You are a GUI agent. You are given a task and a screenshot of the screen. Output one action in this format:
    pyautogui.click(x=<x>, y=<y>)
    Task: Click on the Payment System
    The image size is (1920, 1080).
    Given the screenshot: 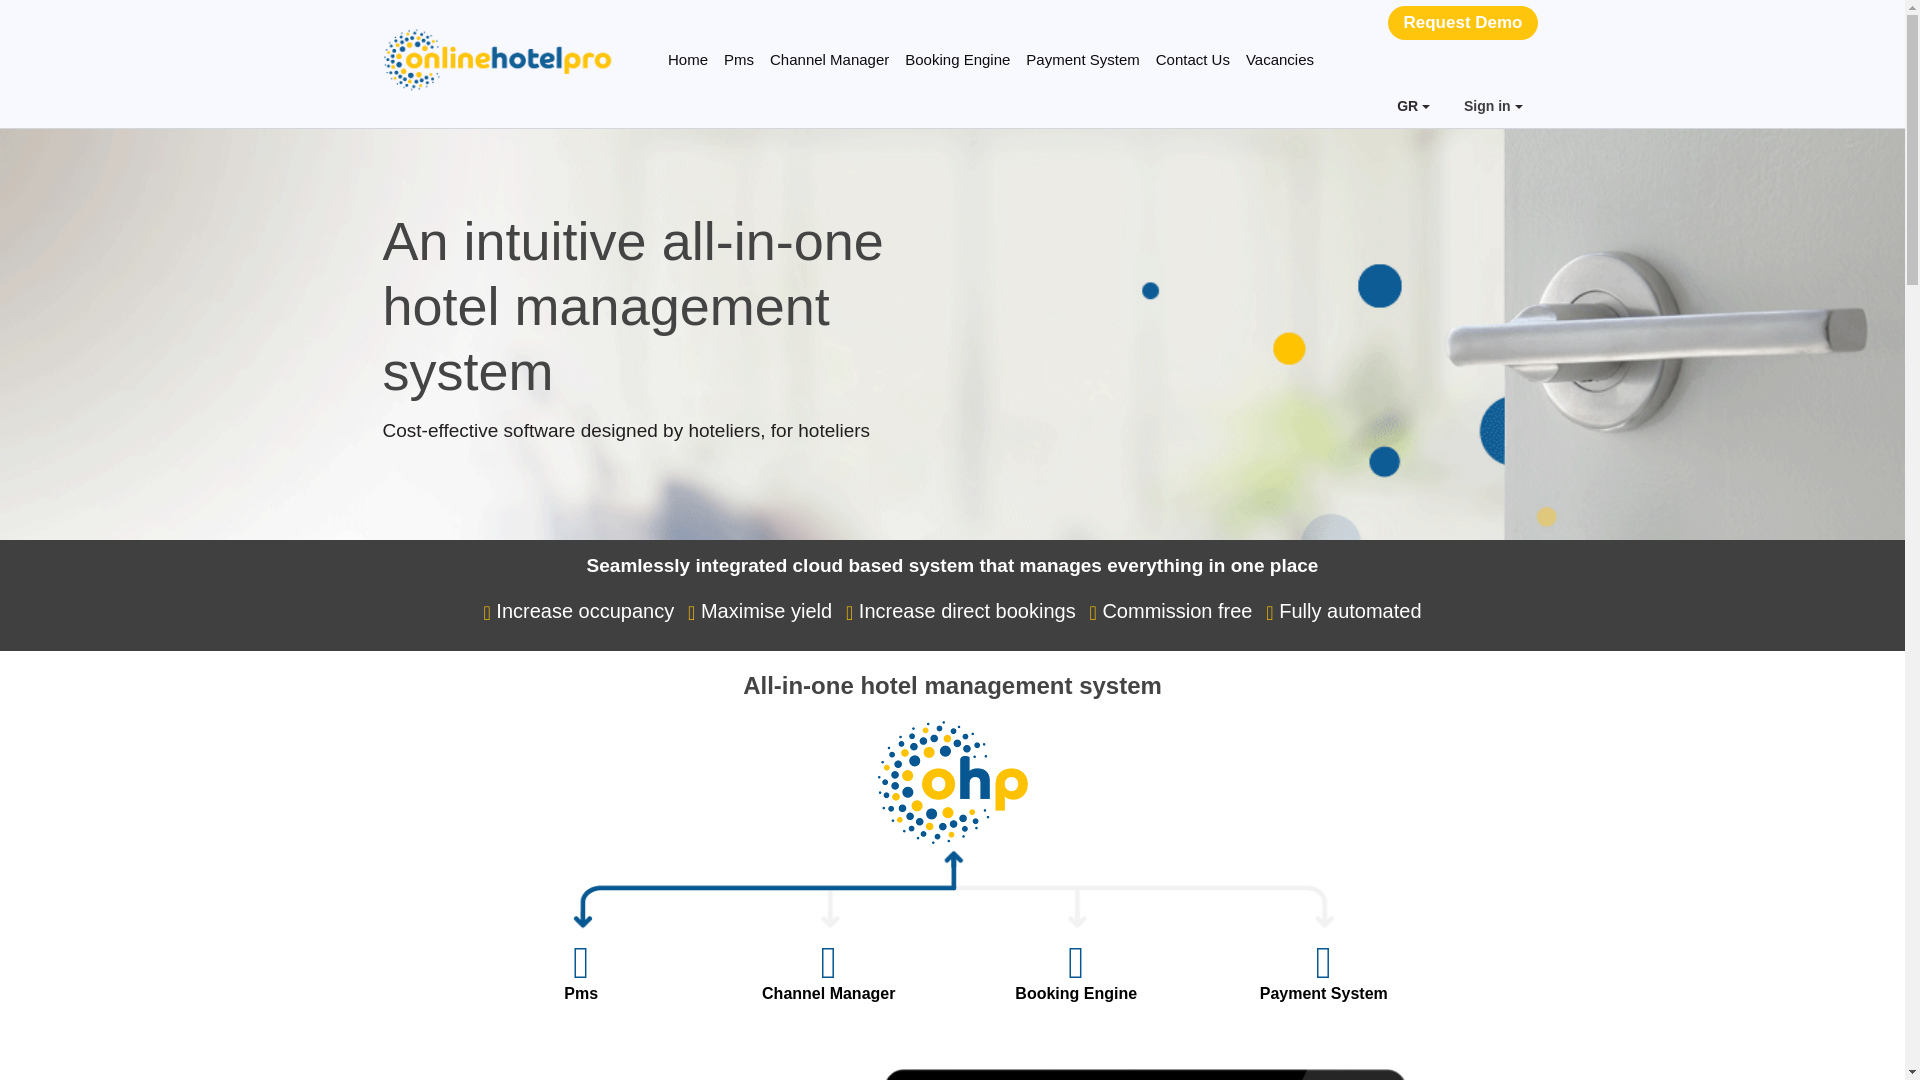 What is the action you would take?
    pyautogui.click(x=1082, y=60)
    